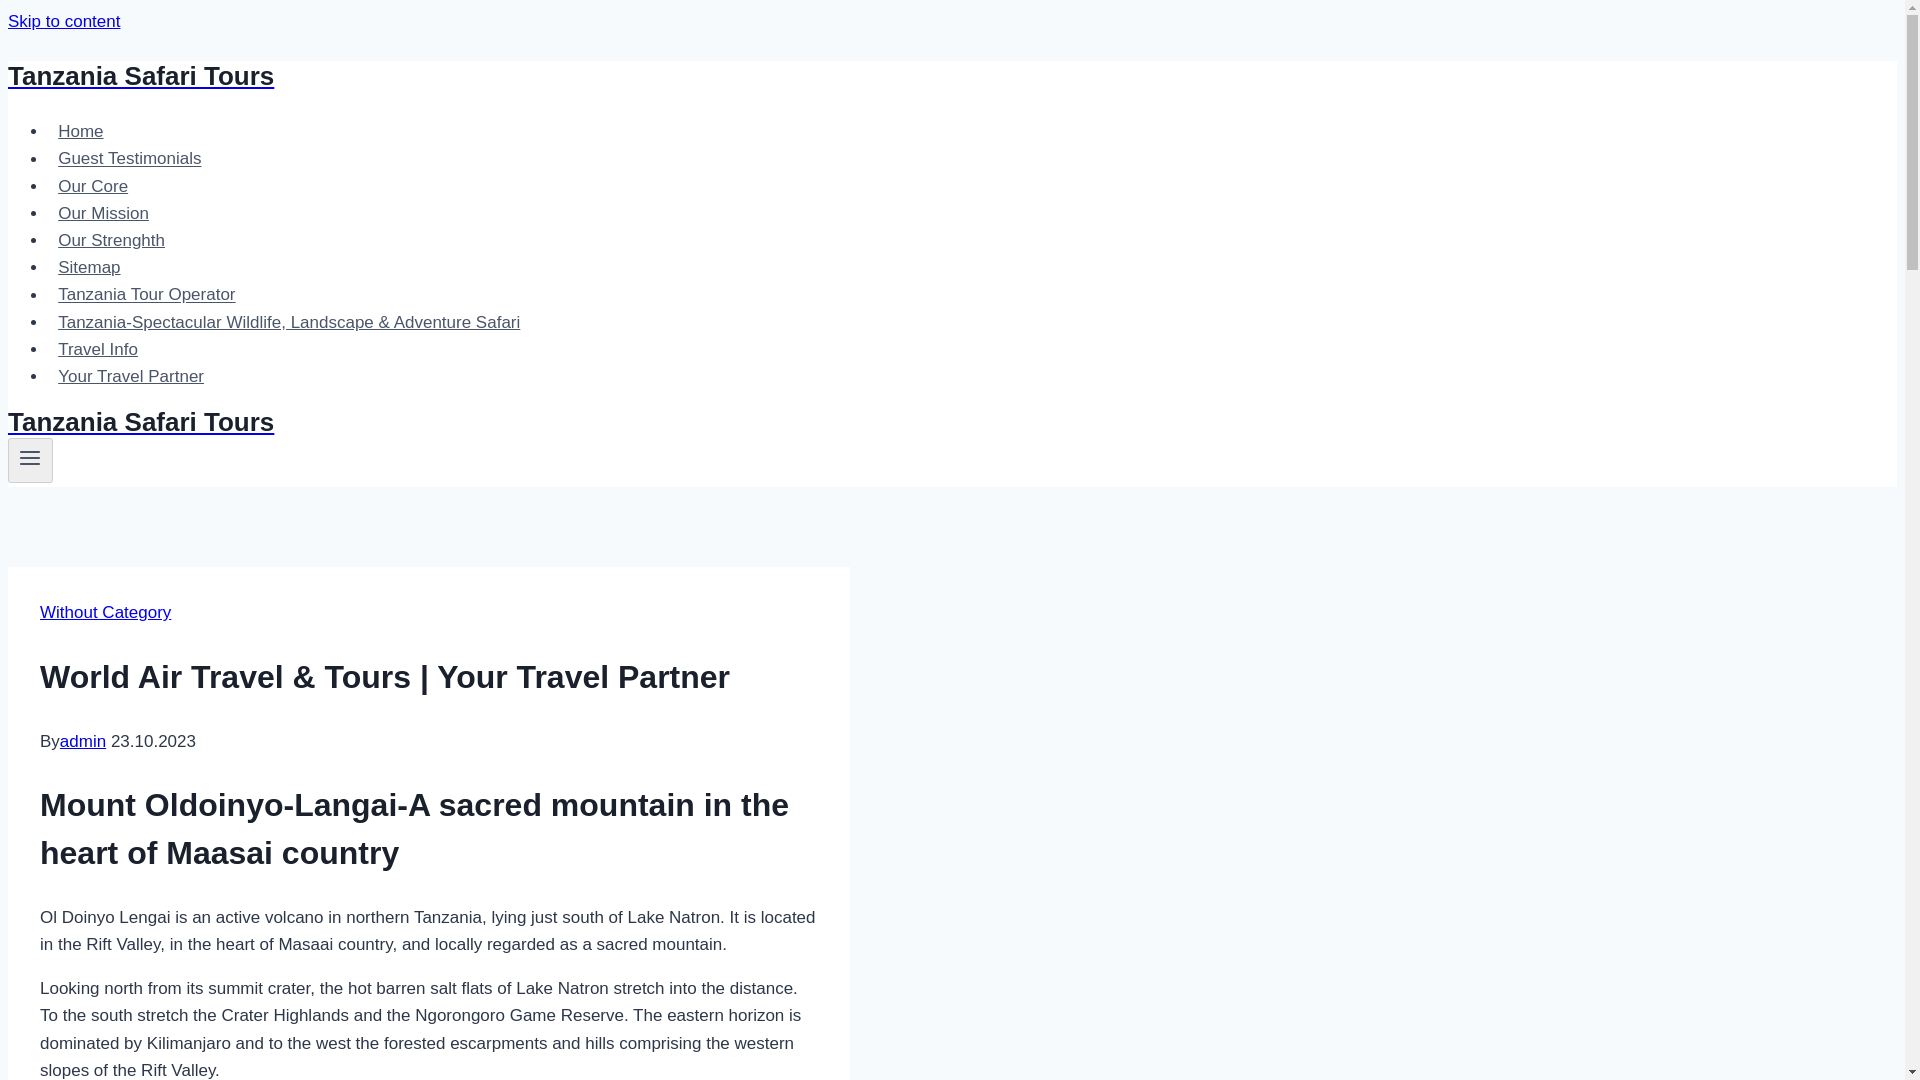  Describe the element at coordinates (89, 268) in the screenshot. I see `Sitemap` at that location.